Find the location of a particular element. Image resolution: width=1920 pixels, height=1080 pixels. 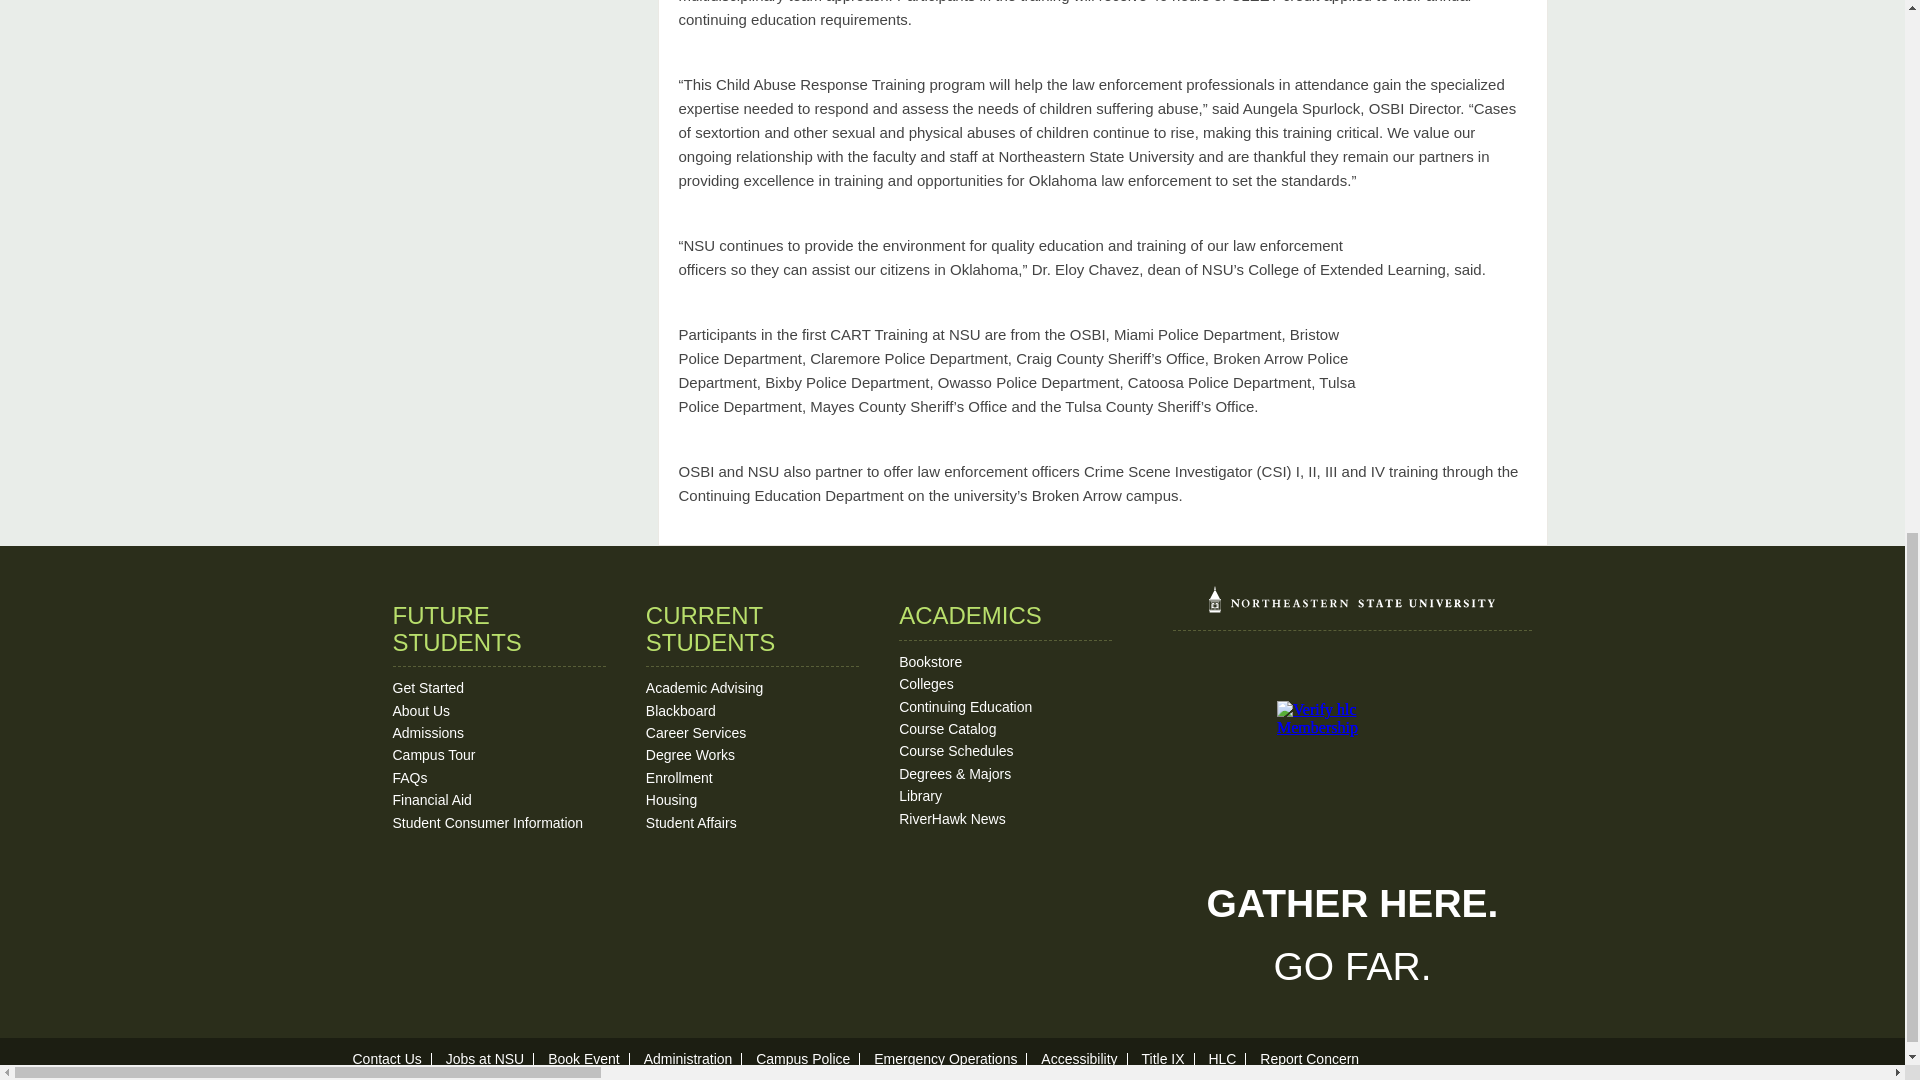

About Us is located at coordinates (420, 711).